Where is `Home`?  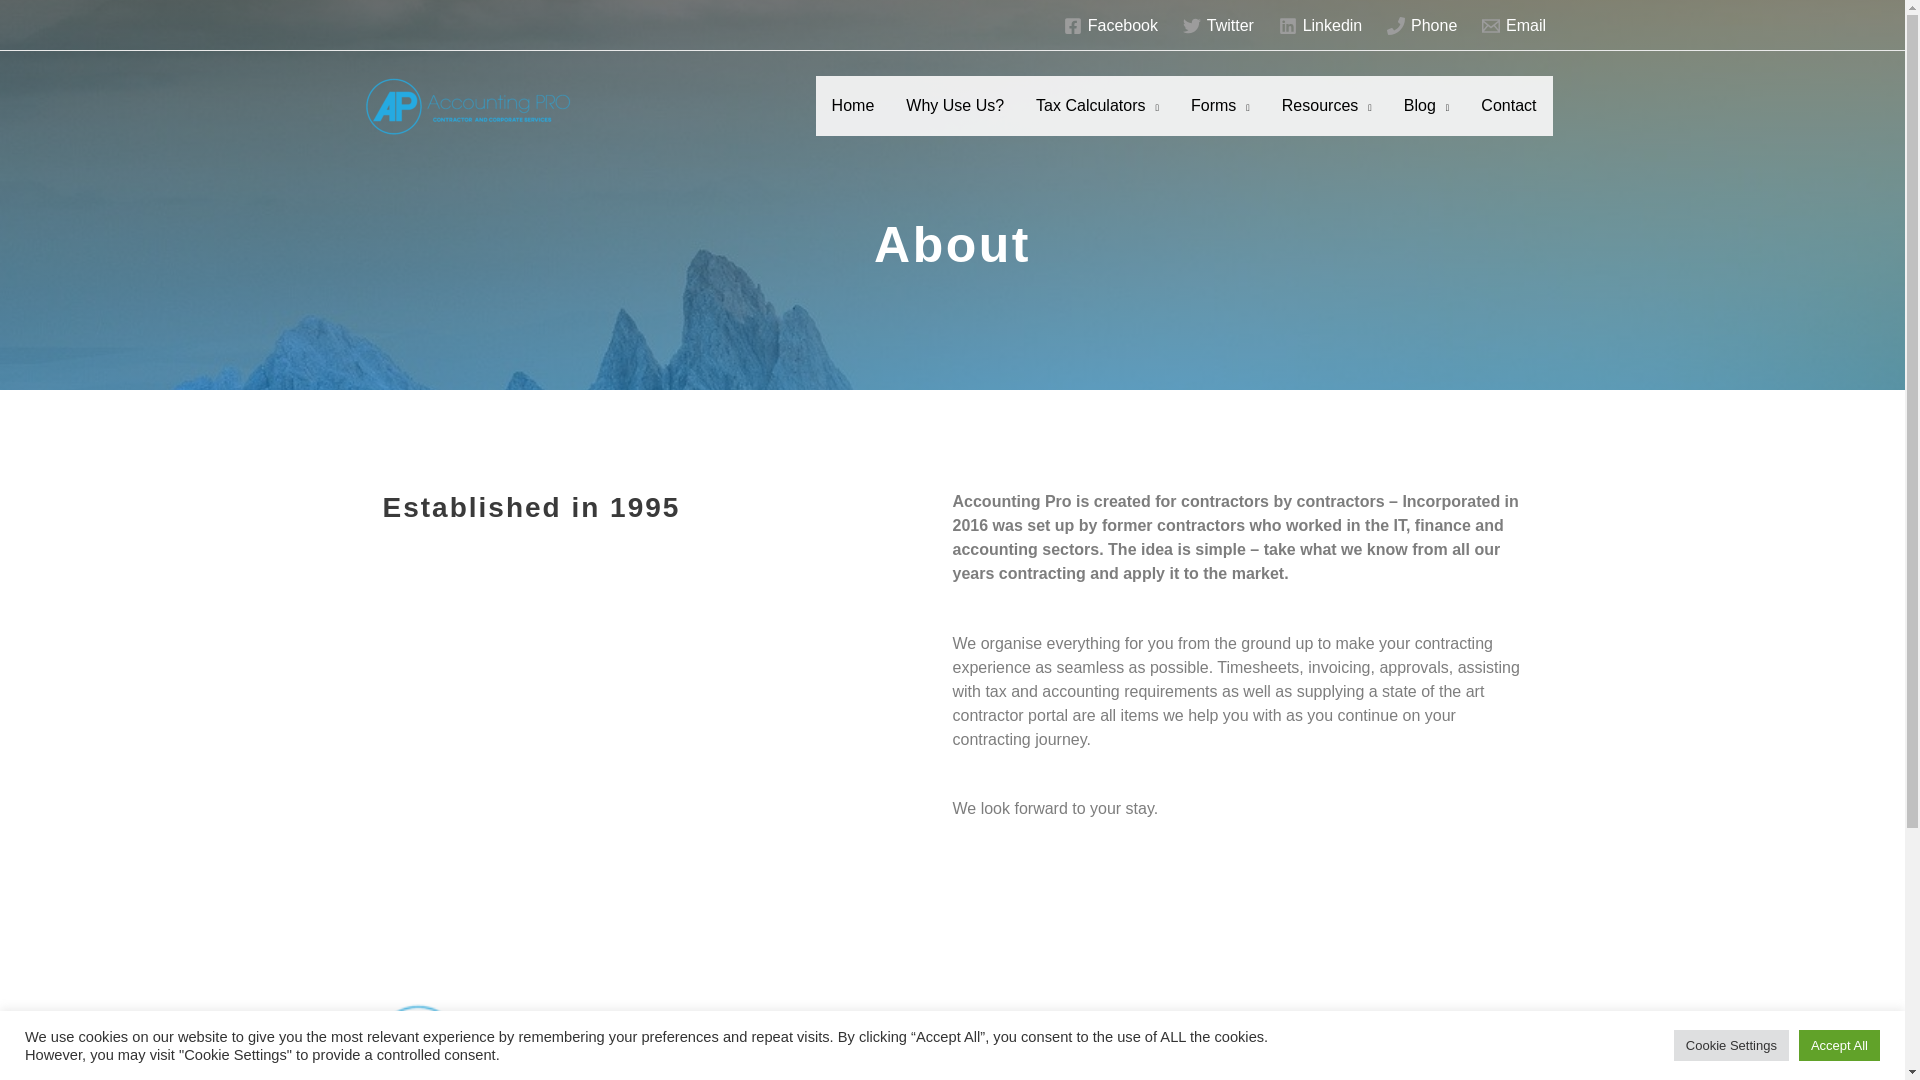
Home is located at coordinates (853, 106).